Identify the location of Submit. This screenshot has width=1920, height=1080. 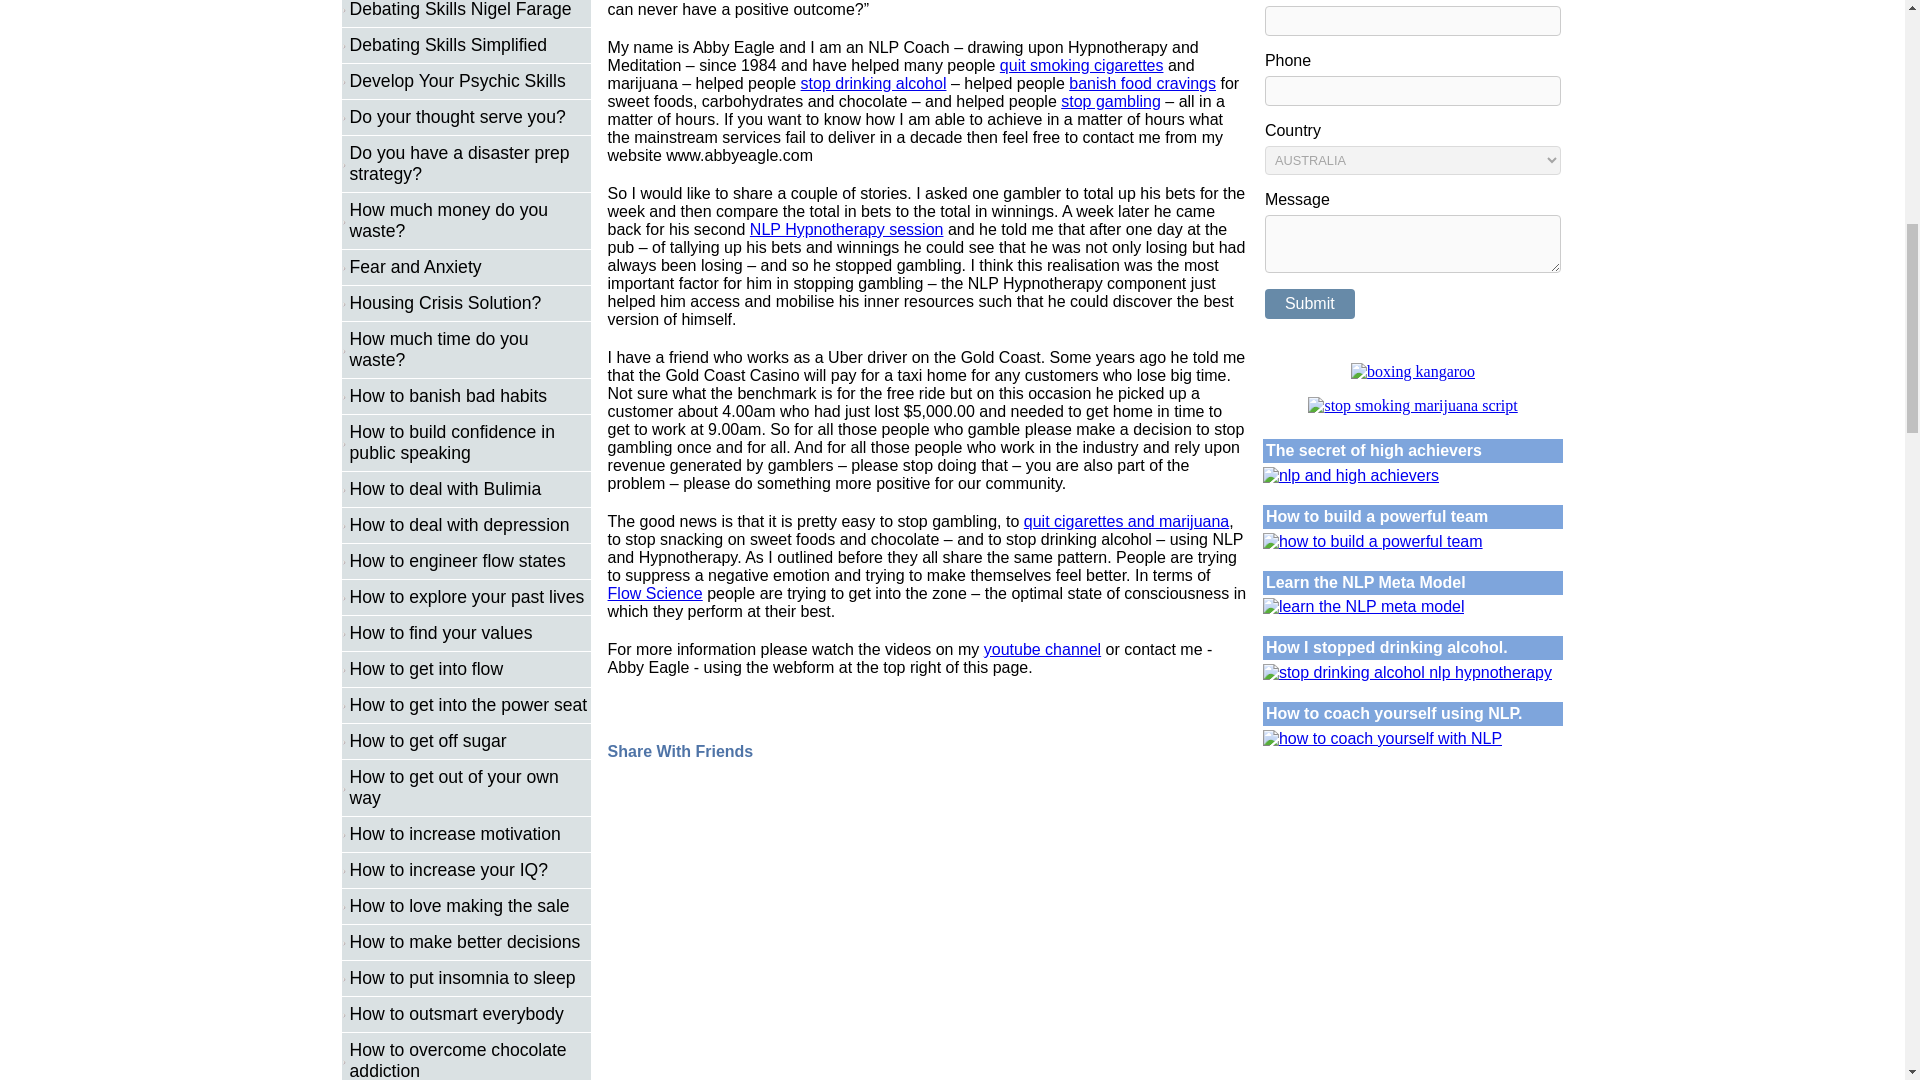
(1310, 304).